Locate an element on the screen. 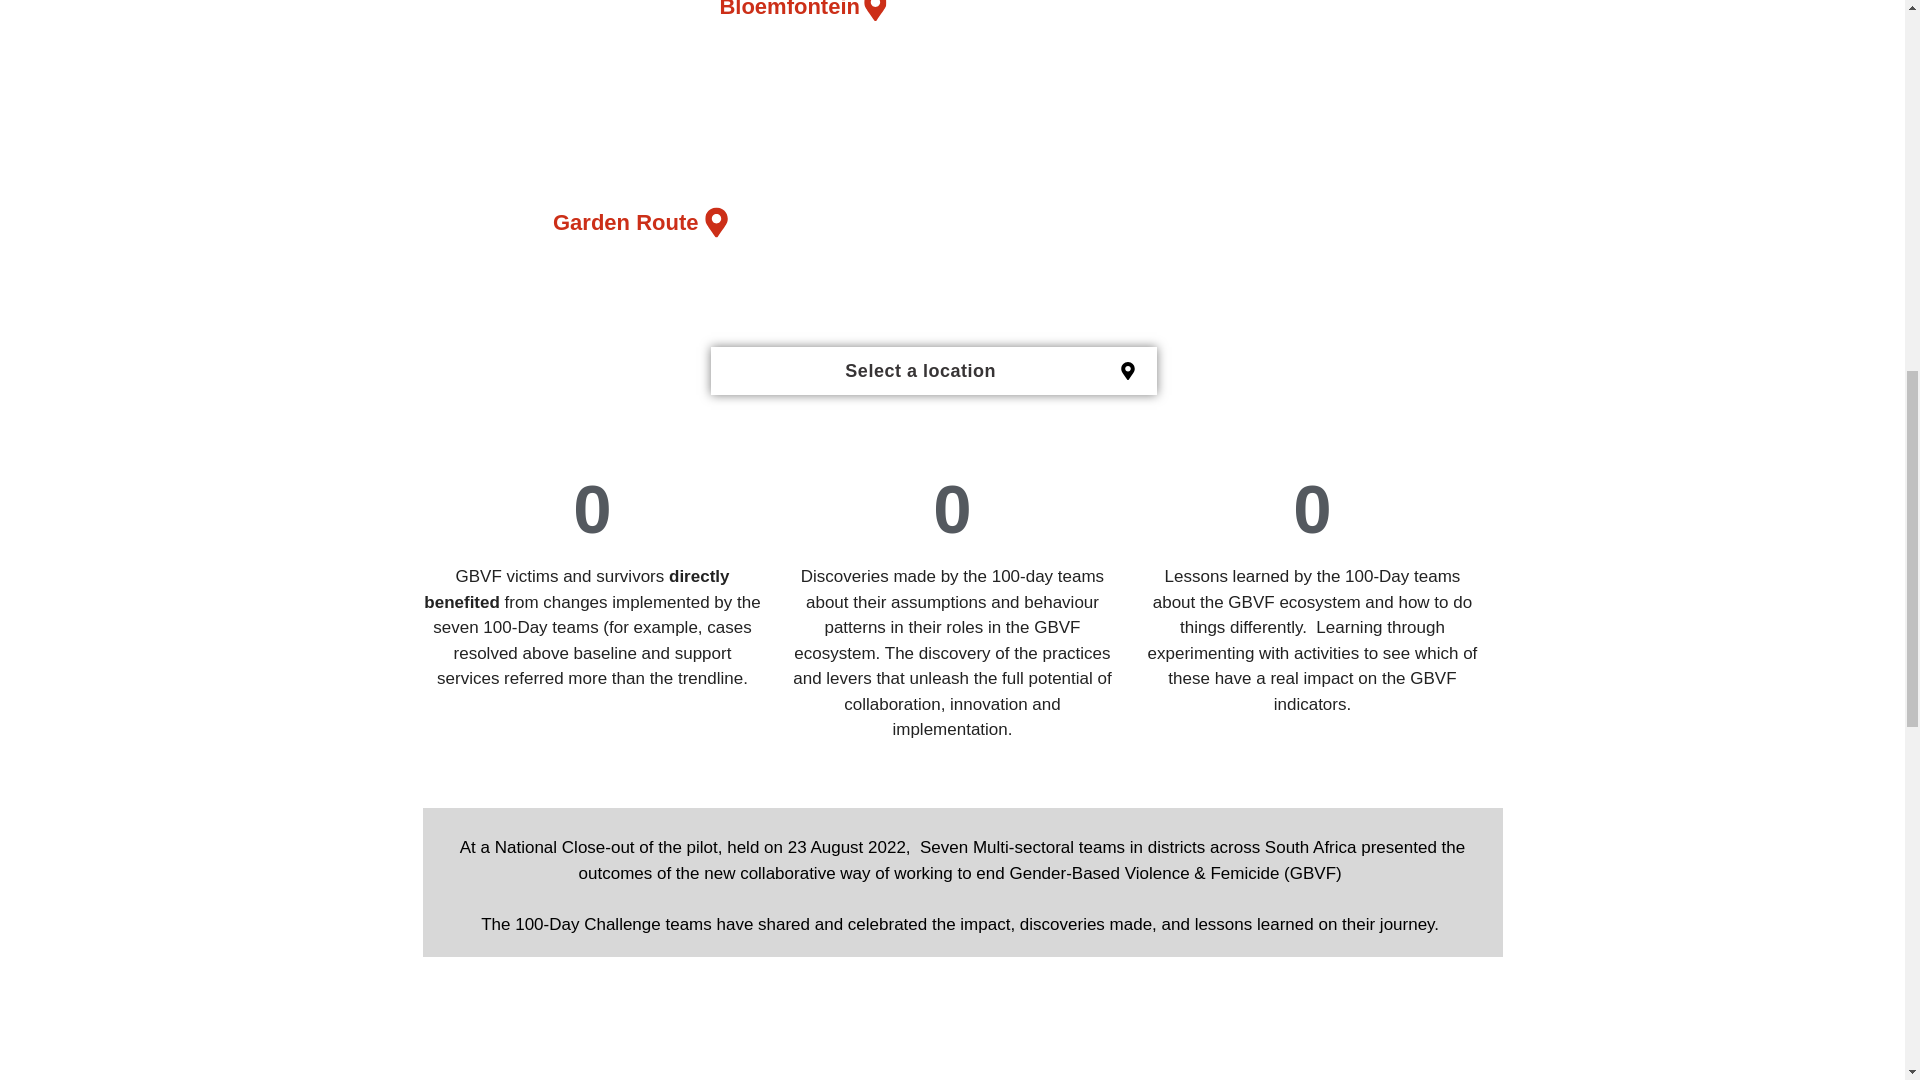 The height and width of the screenshot is (1080, 1920). Garden Route is located at coordinates (640, 222).